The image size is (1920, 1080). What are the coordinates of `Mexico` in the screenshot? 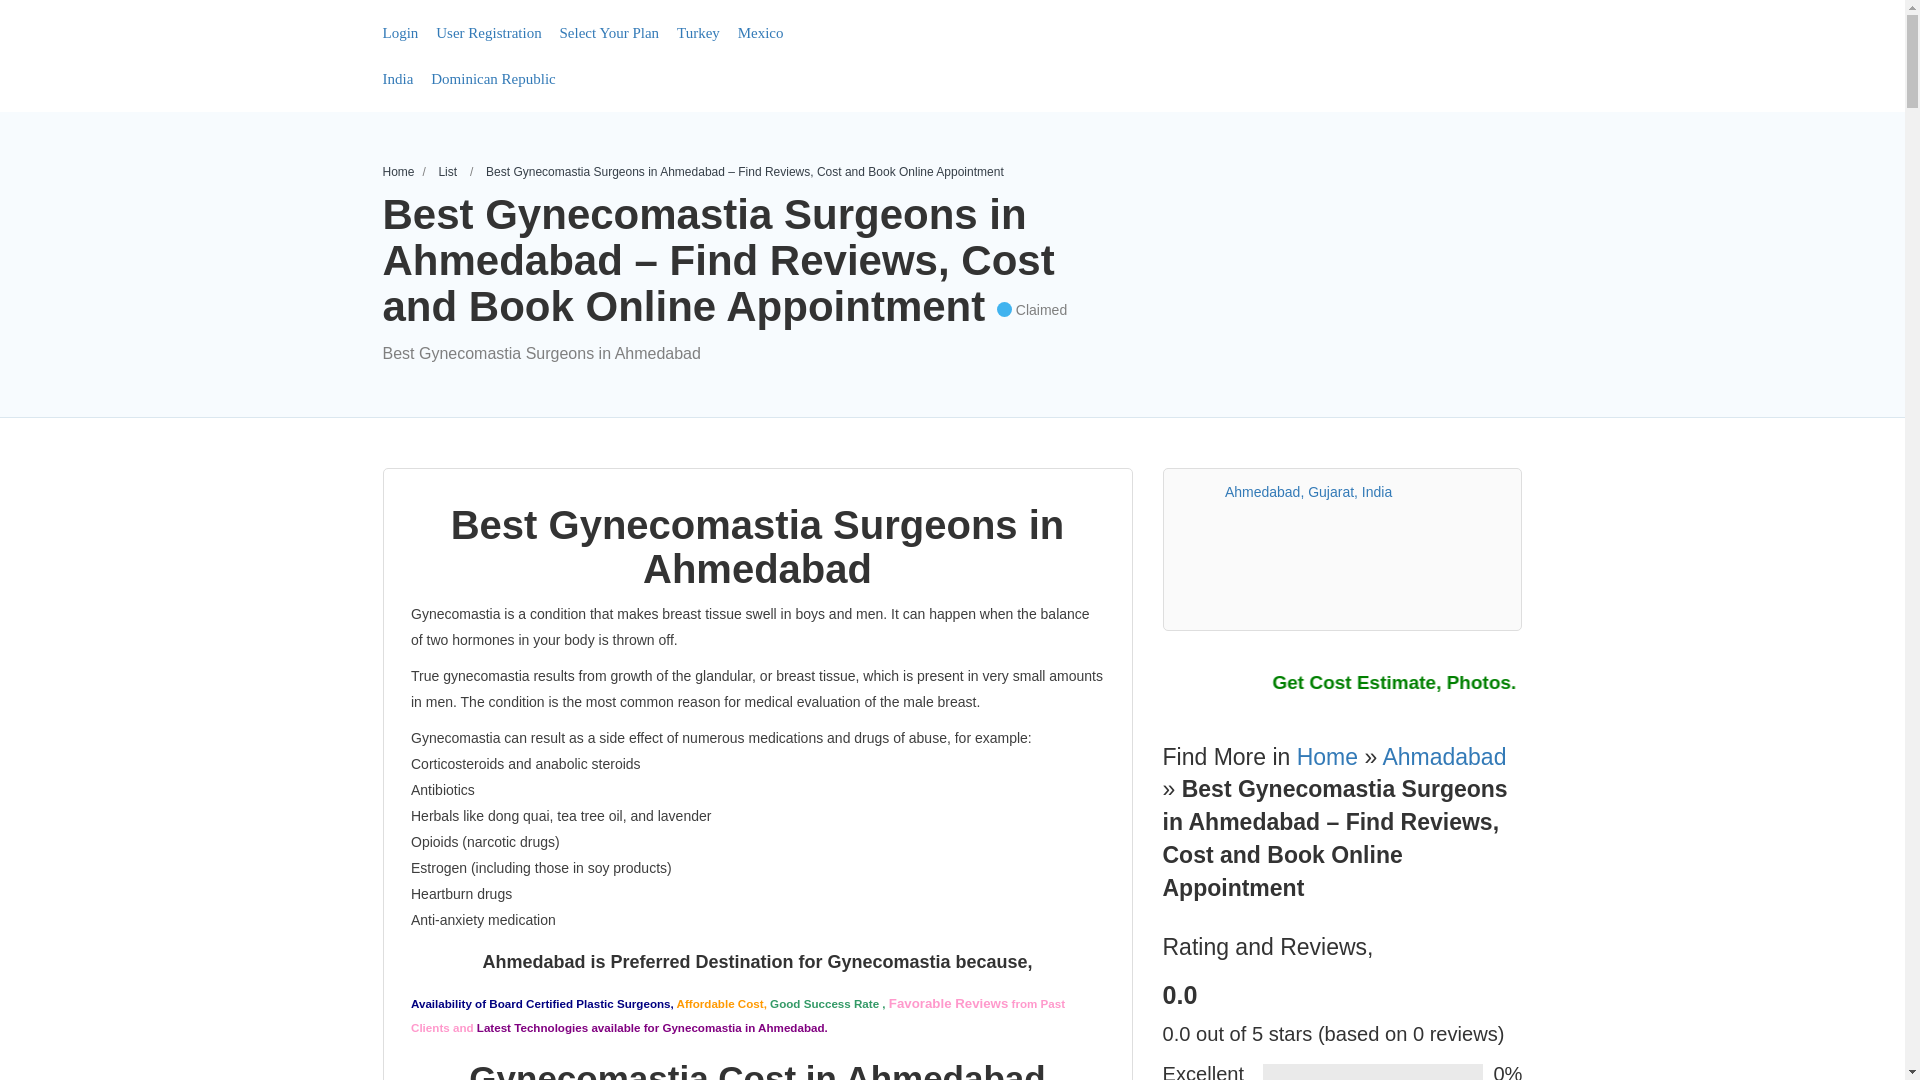 It's located at (760, 32).